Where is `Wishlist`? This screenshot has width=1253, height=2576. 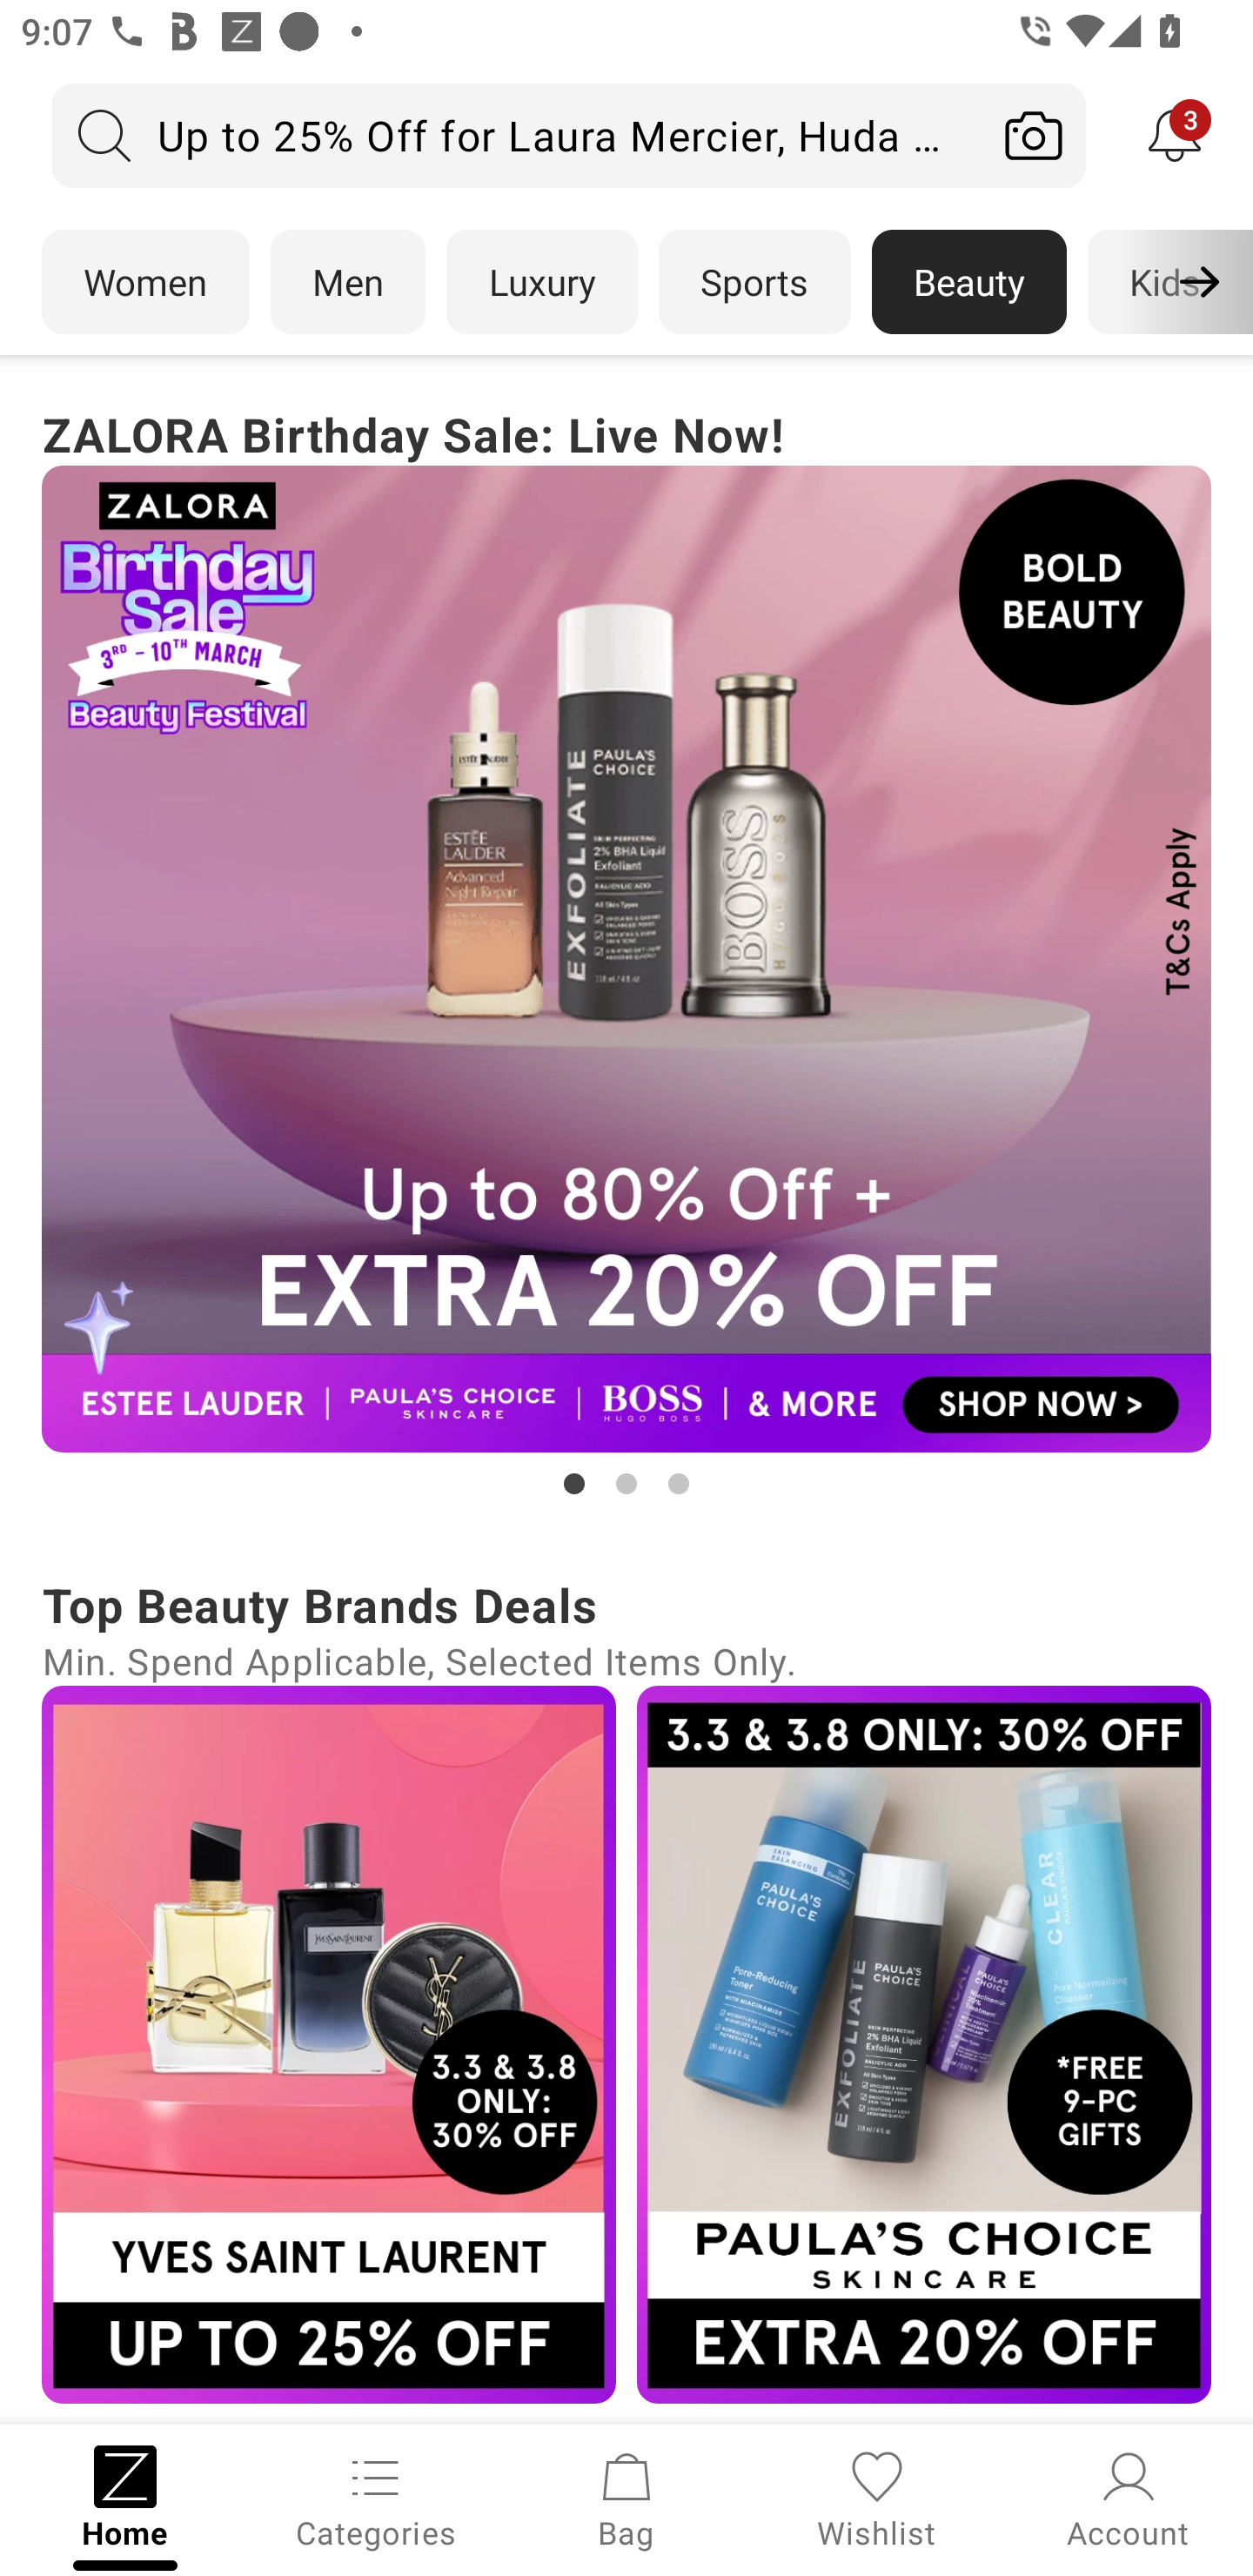
Wishlist is located at coordinates (877, 2498).